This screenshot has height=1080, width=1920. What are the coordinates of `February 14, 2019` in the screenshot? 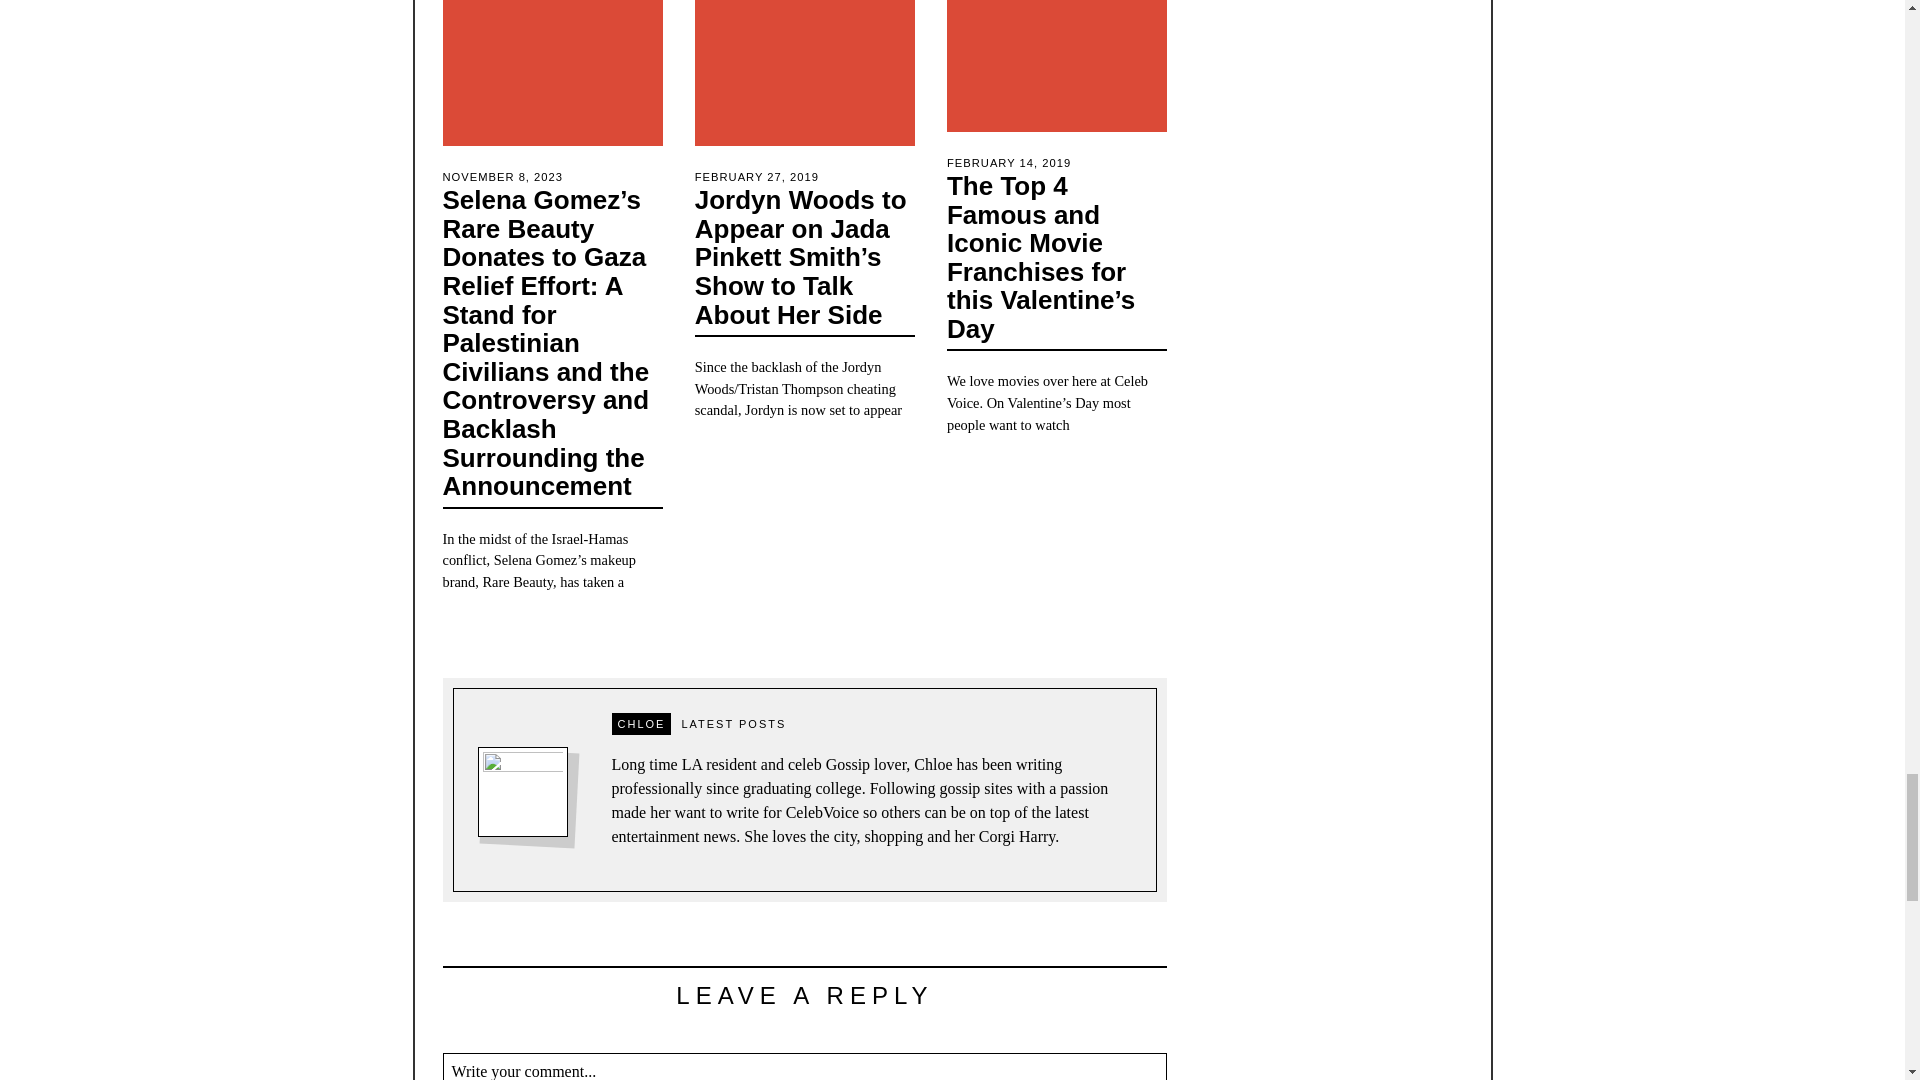 It's located at (1008, 162).